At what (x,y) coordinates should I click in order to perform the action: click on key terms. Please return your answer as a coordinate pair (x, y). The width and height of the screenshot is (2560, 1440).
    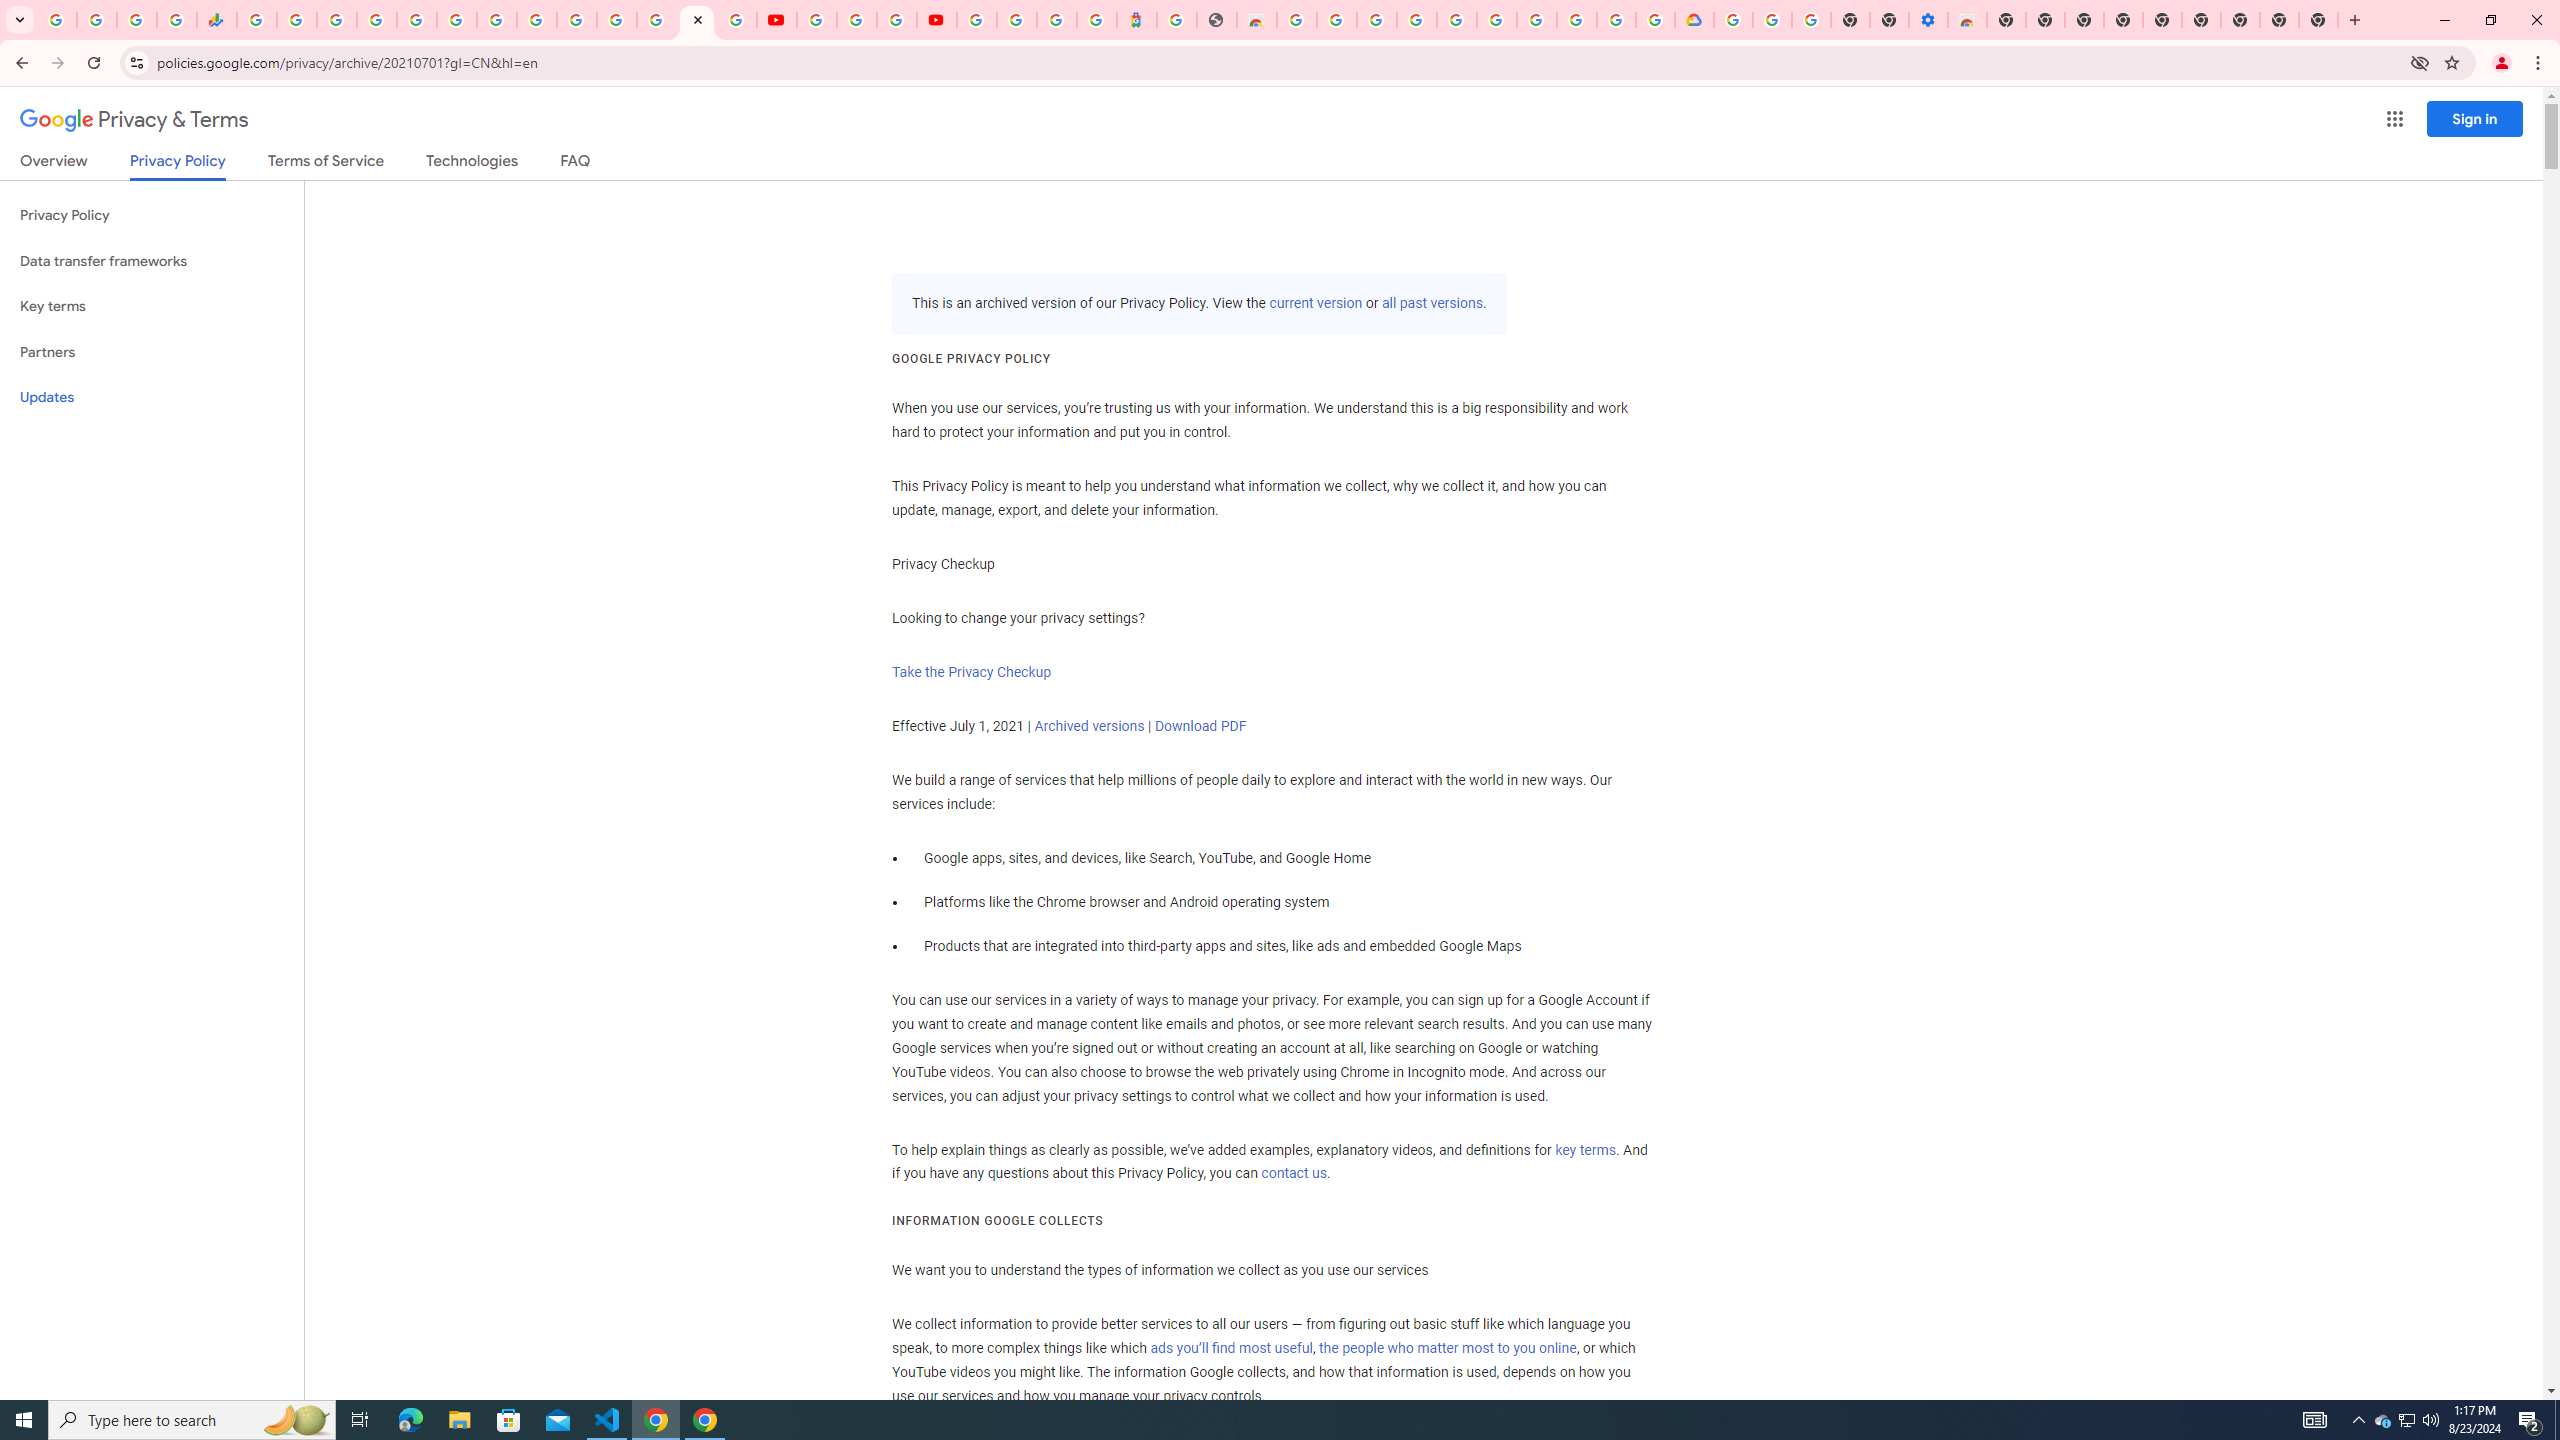
    Looking at the image, I should click on (1584, 1150).